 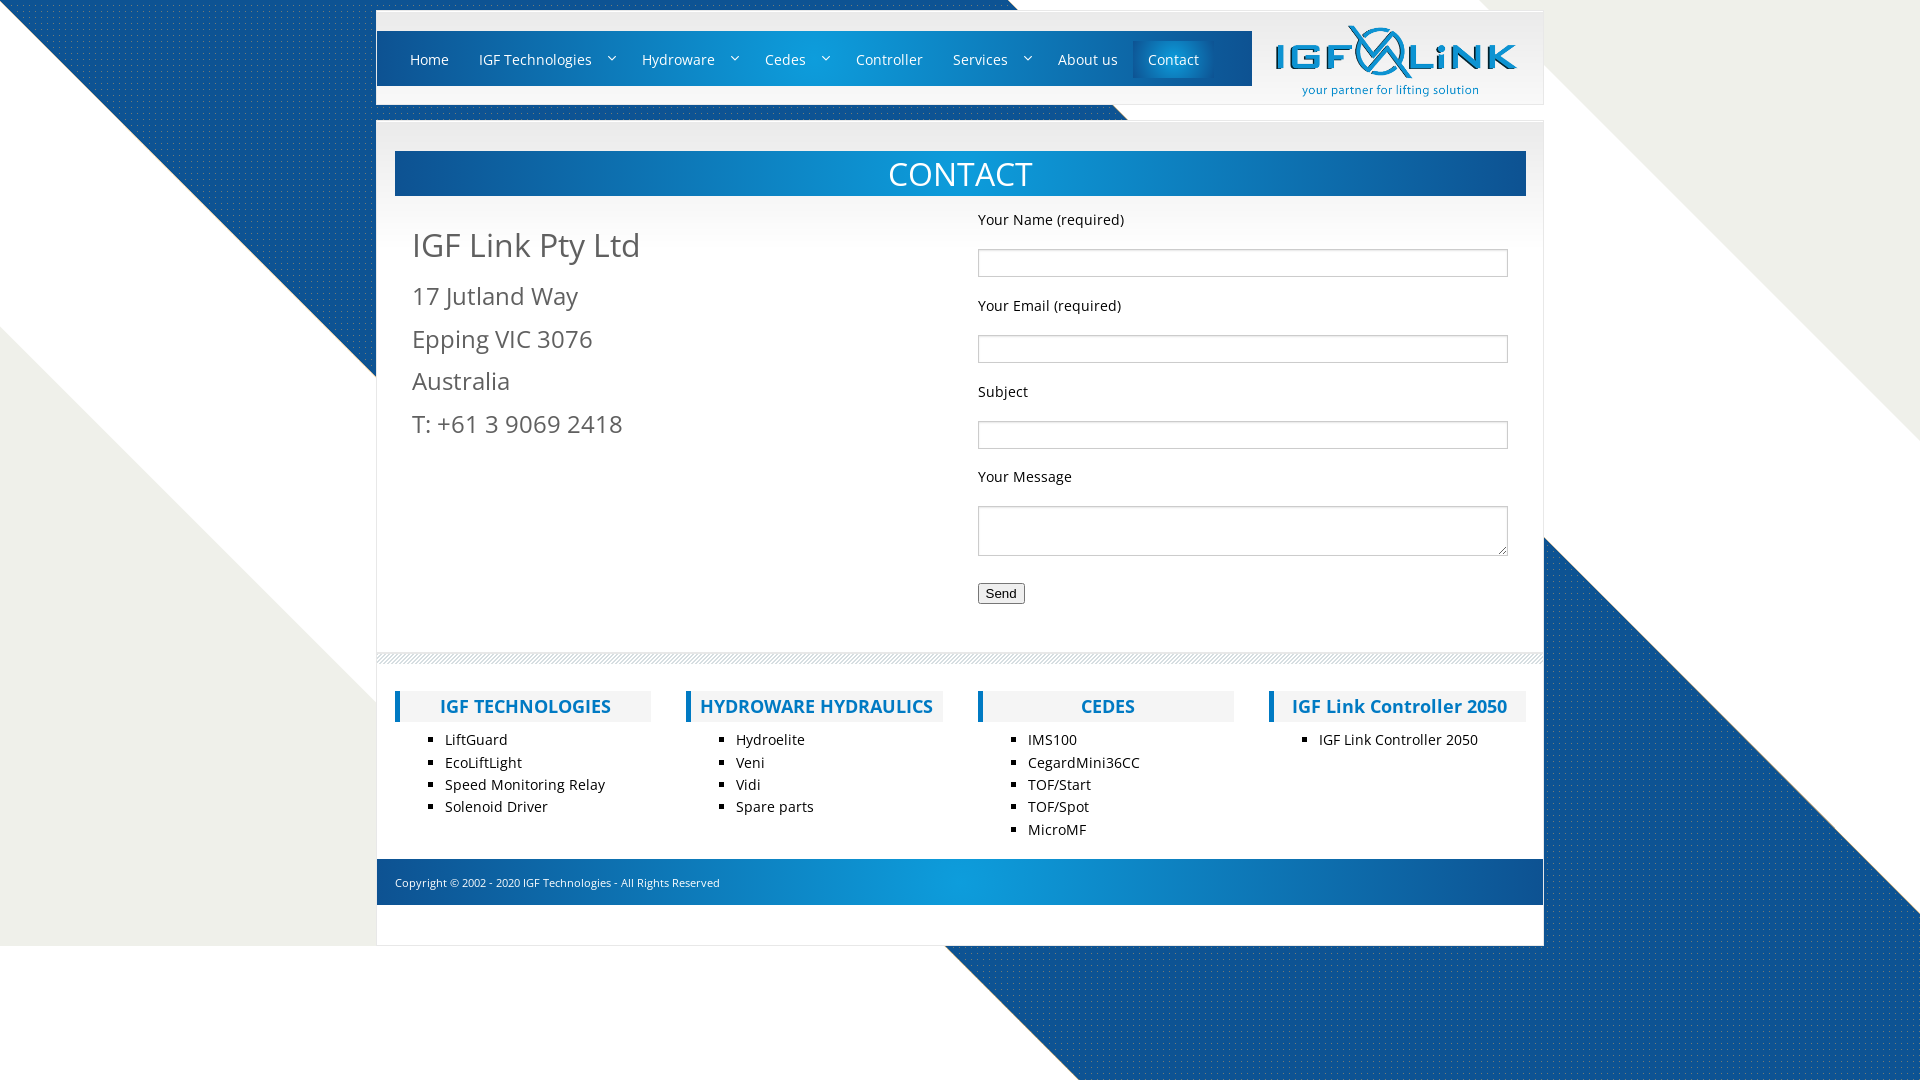 What do you see at coordinates (990, 59) in the screenshot?
I see `Services` at bounding box center [990, 59].